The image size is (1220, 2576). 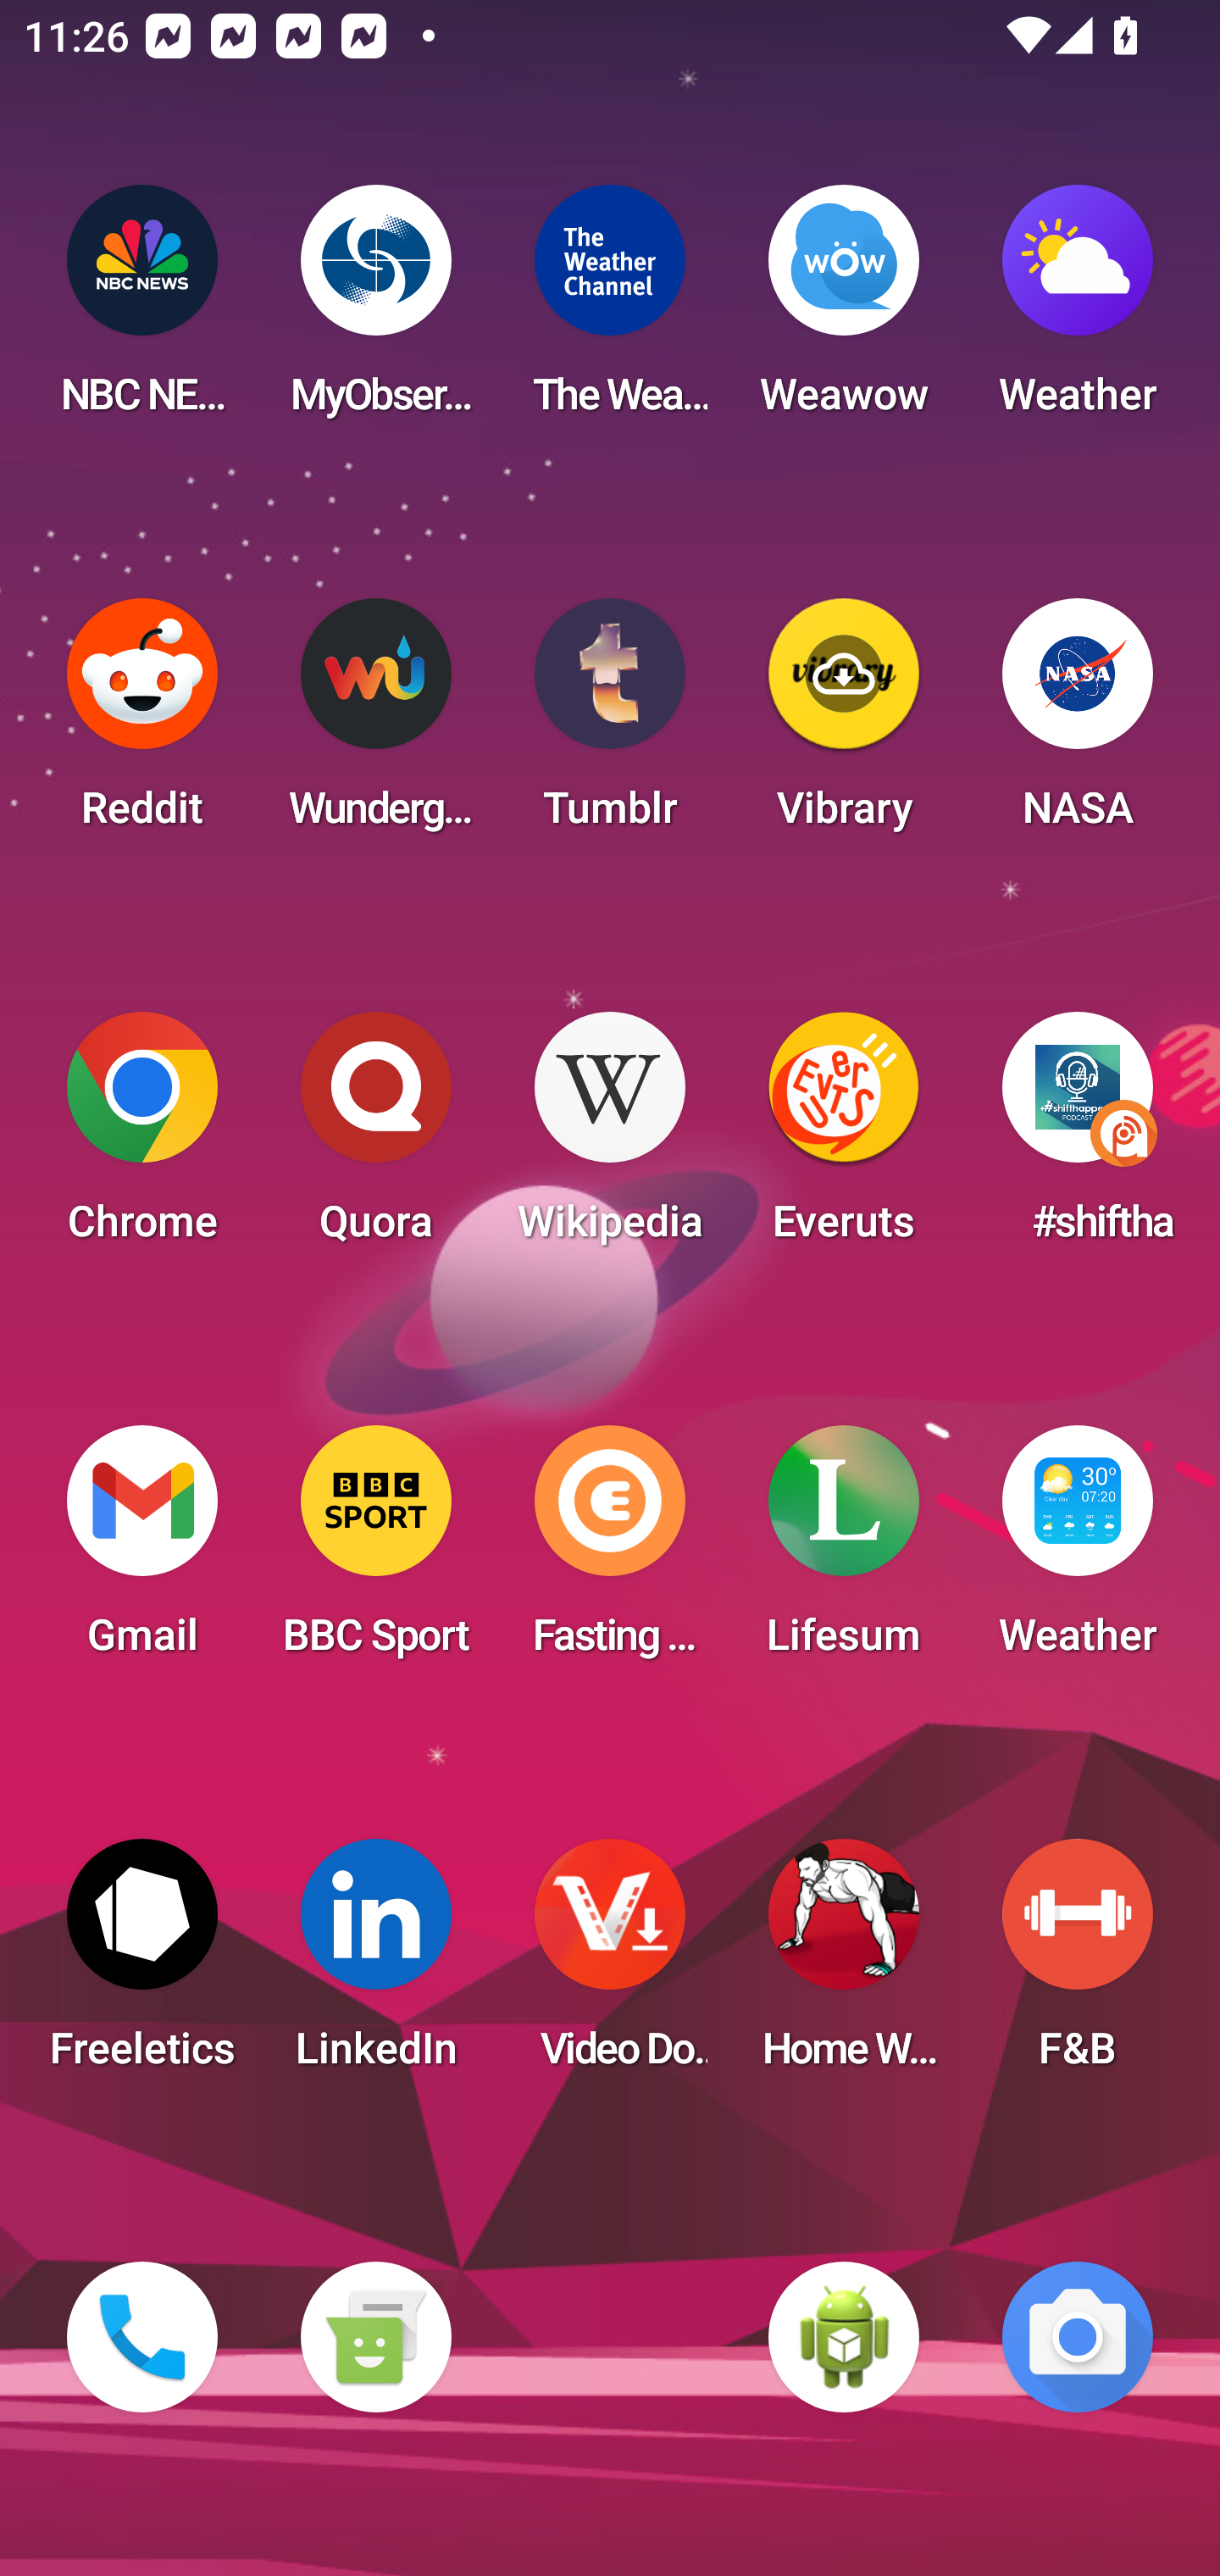 I want to click on Wikipedia, so click(x=610, y=1137).